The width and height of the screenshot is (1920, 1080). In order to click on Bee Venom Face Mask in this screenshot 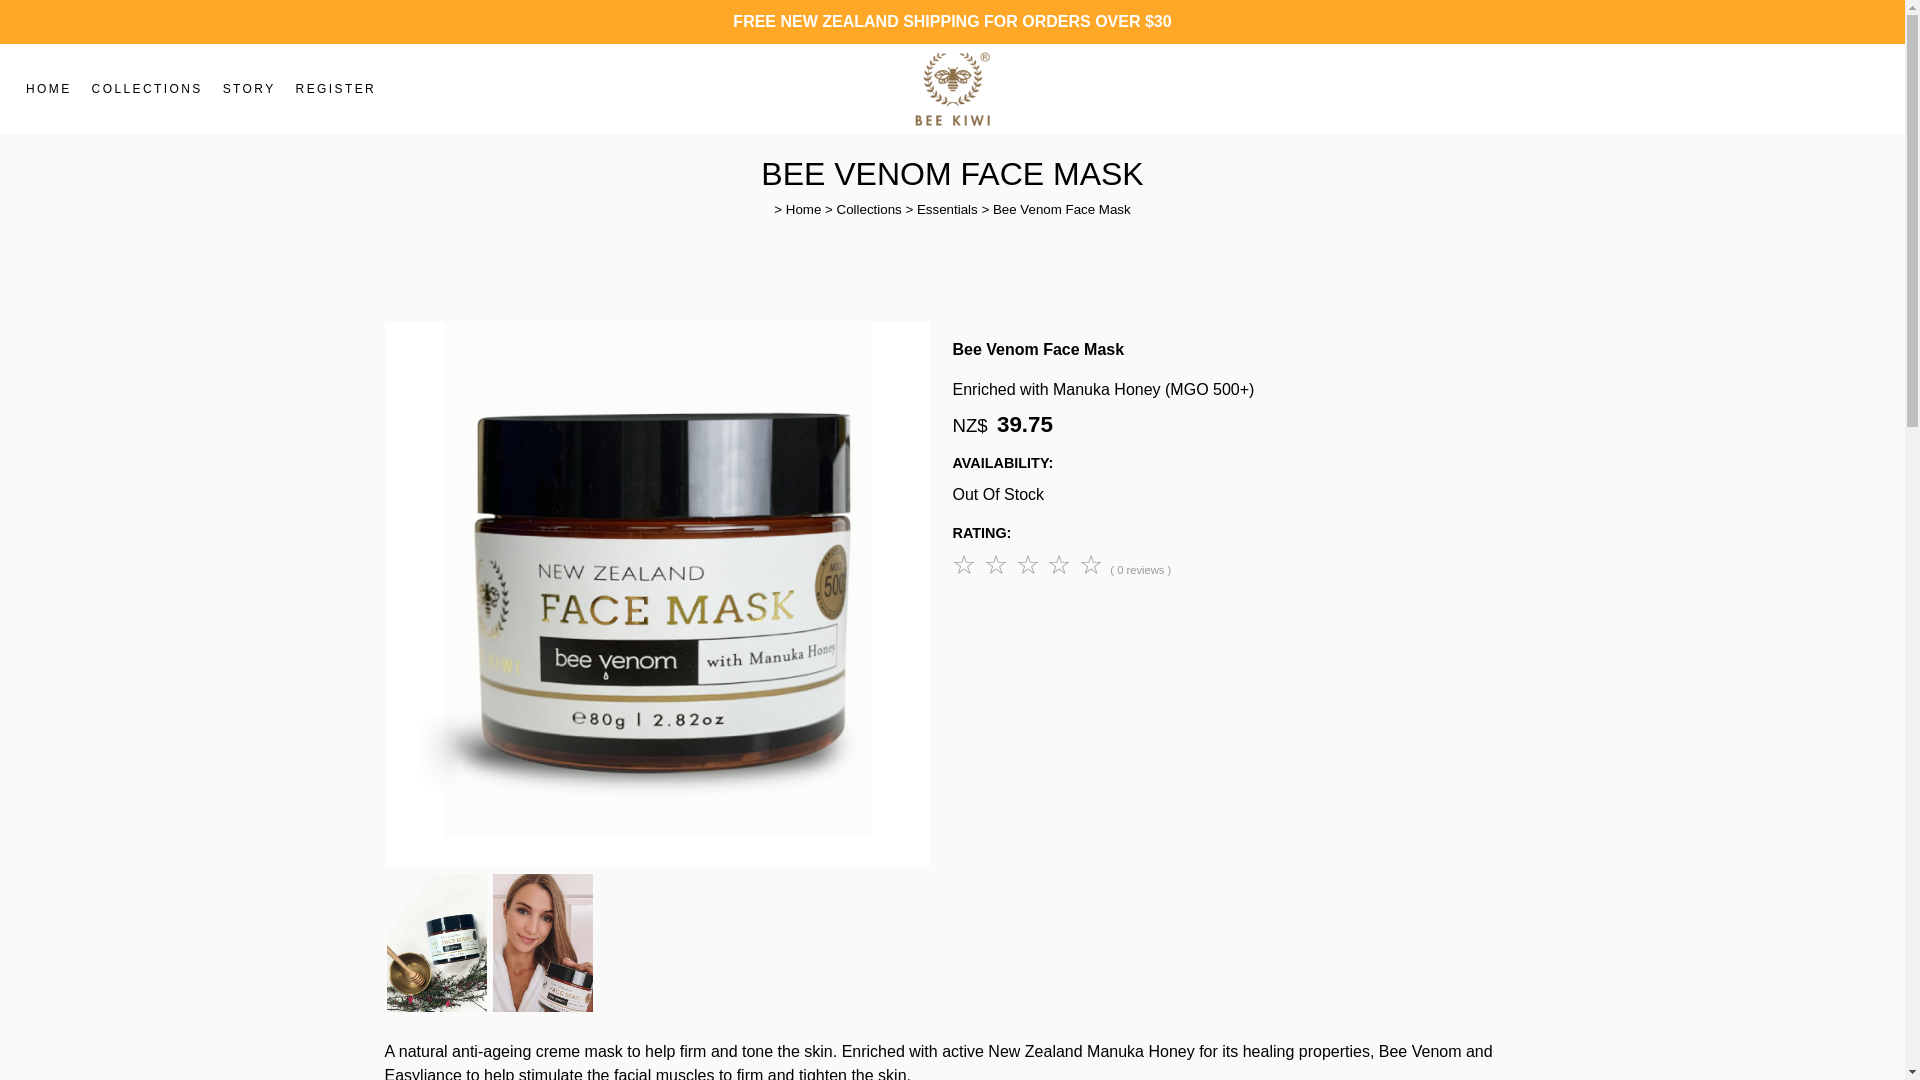, I will do `click(656, 862)`.